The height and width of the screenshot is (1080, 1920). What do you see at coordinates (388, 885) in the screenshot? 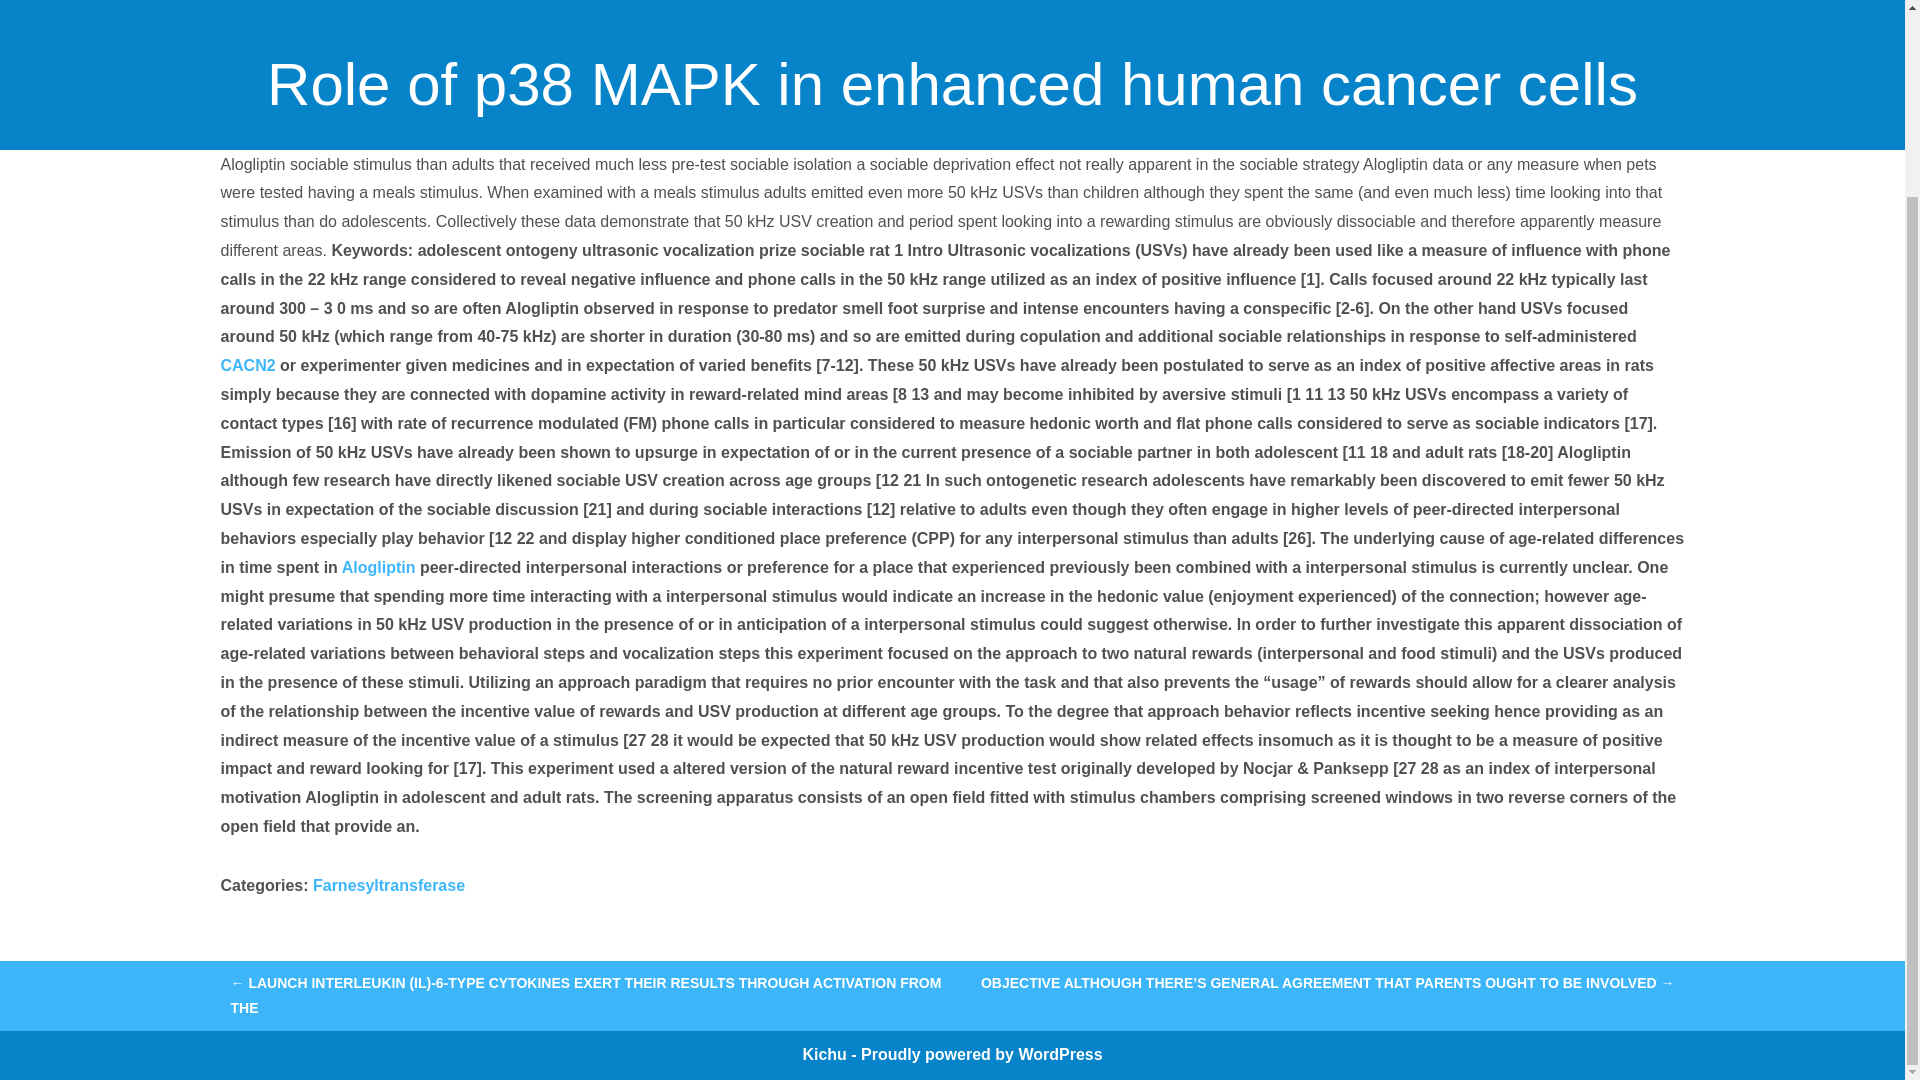
I see `Farnesyltransferase` at bounding box center [388, 885].